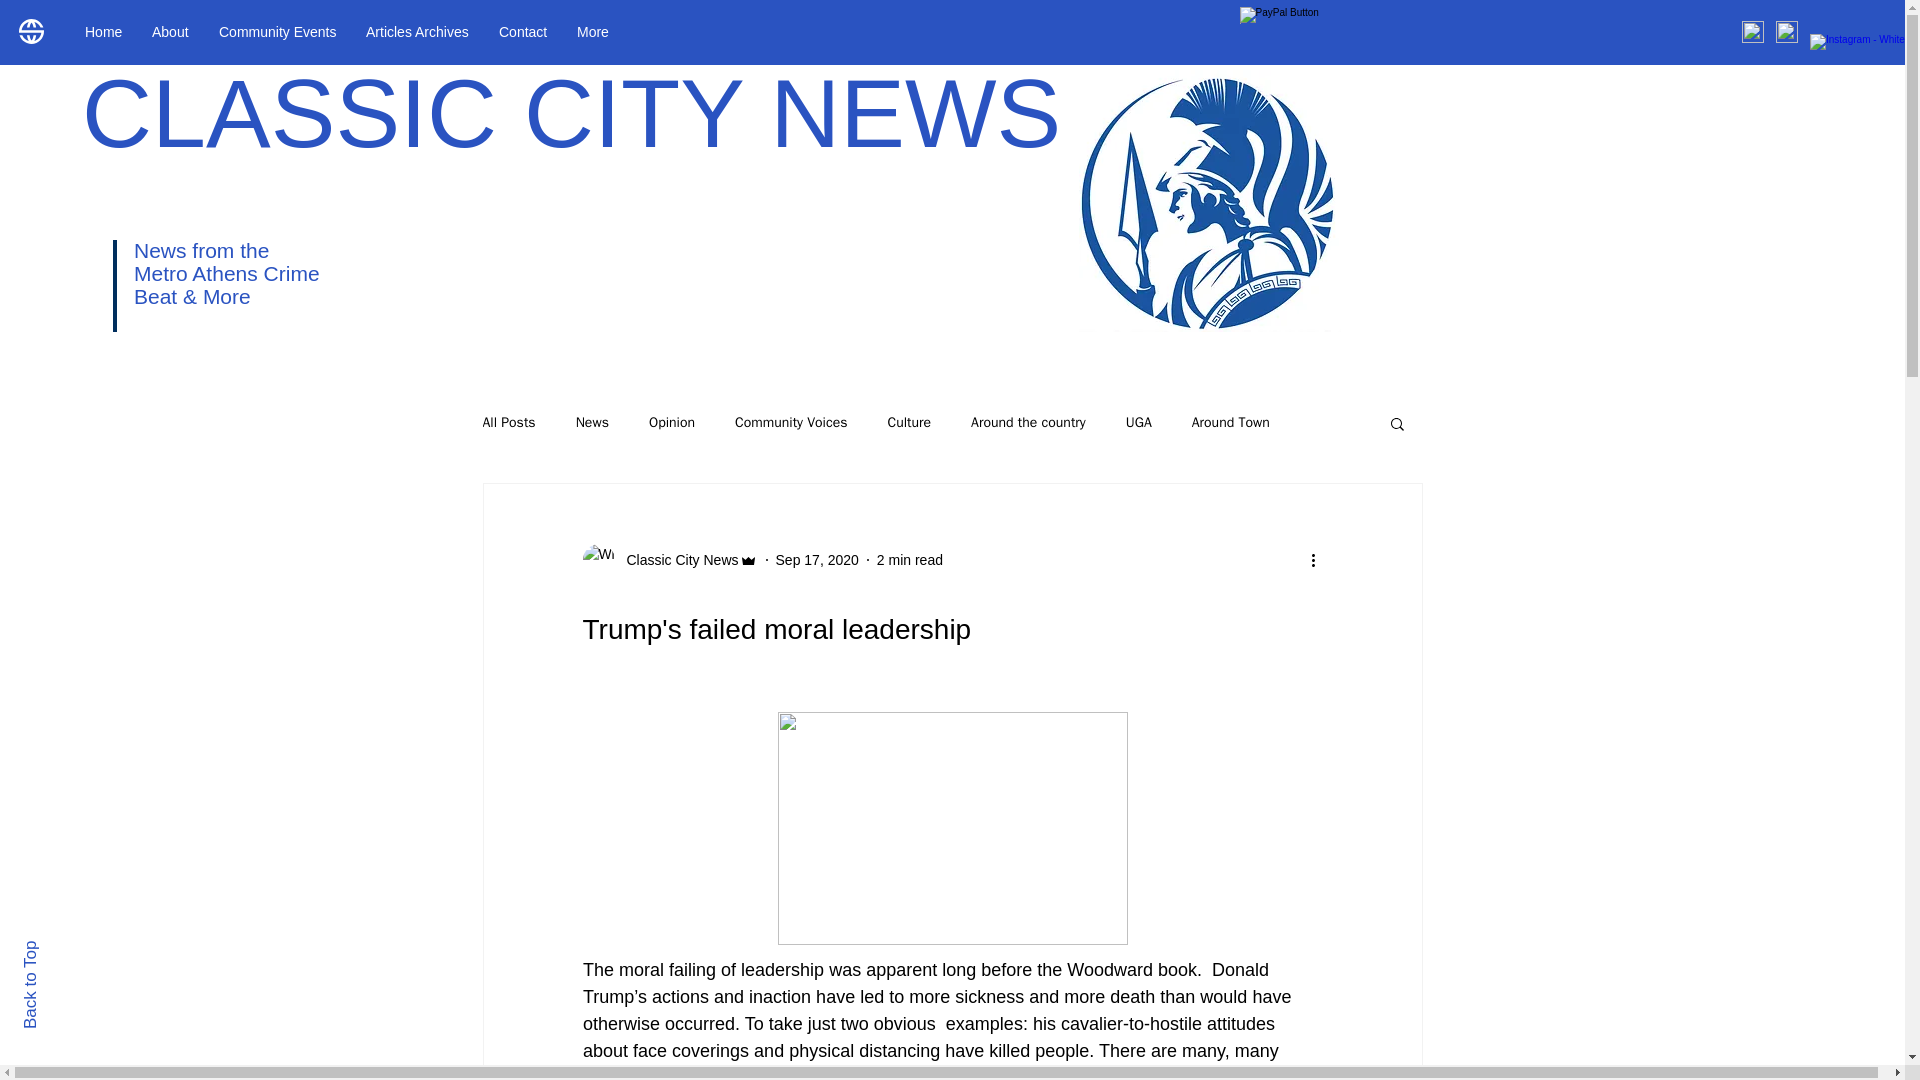  What do you see at coordinates (508, 422) in the screenshot?
I see `All Posts` at bounding box center [508, 422].